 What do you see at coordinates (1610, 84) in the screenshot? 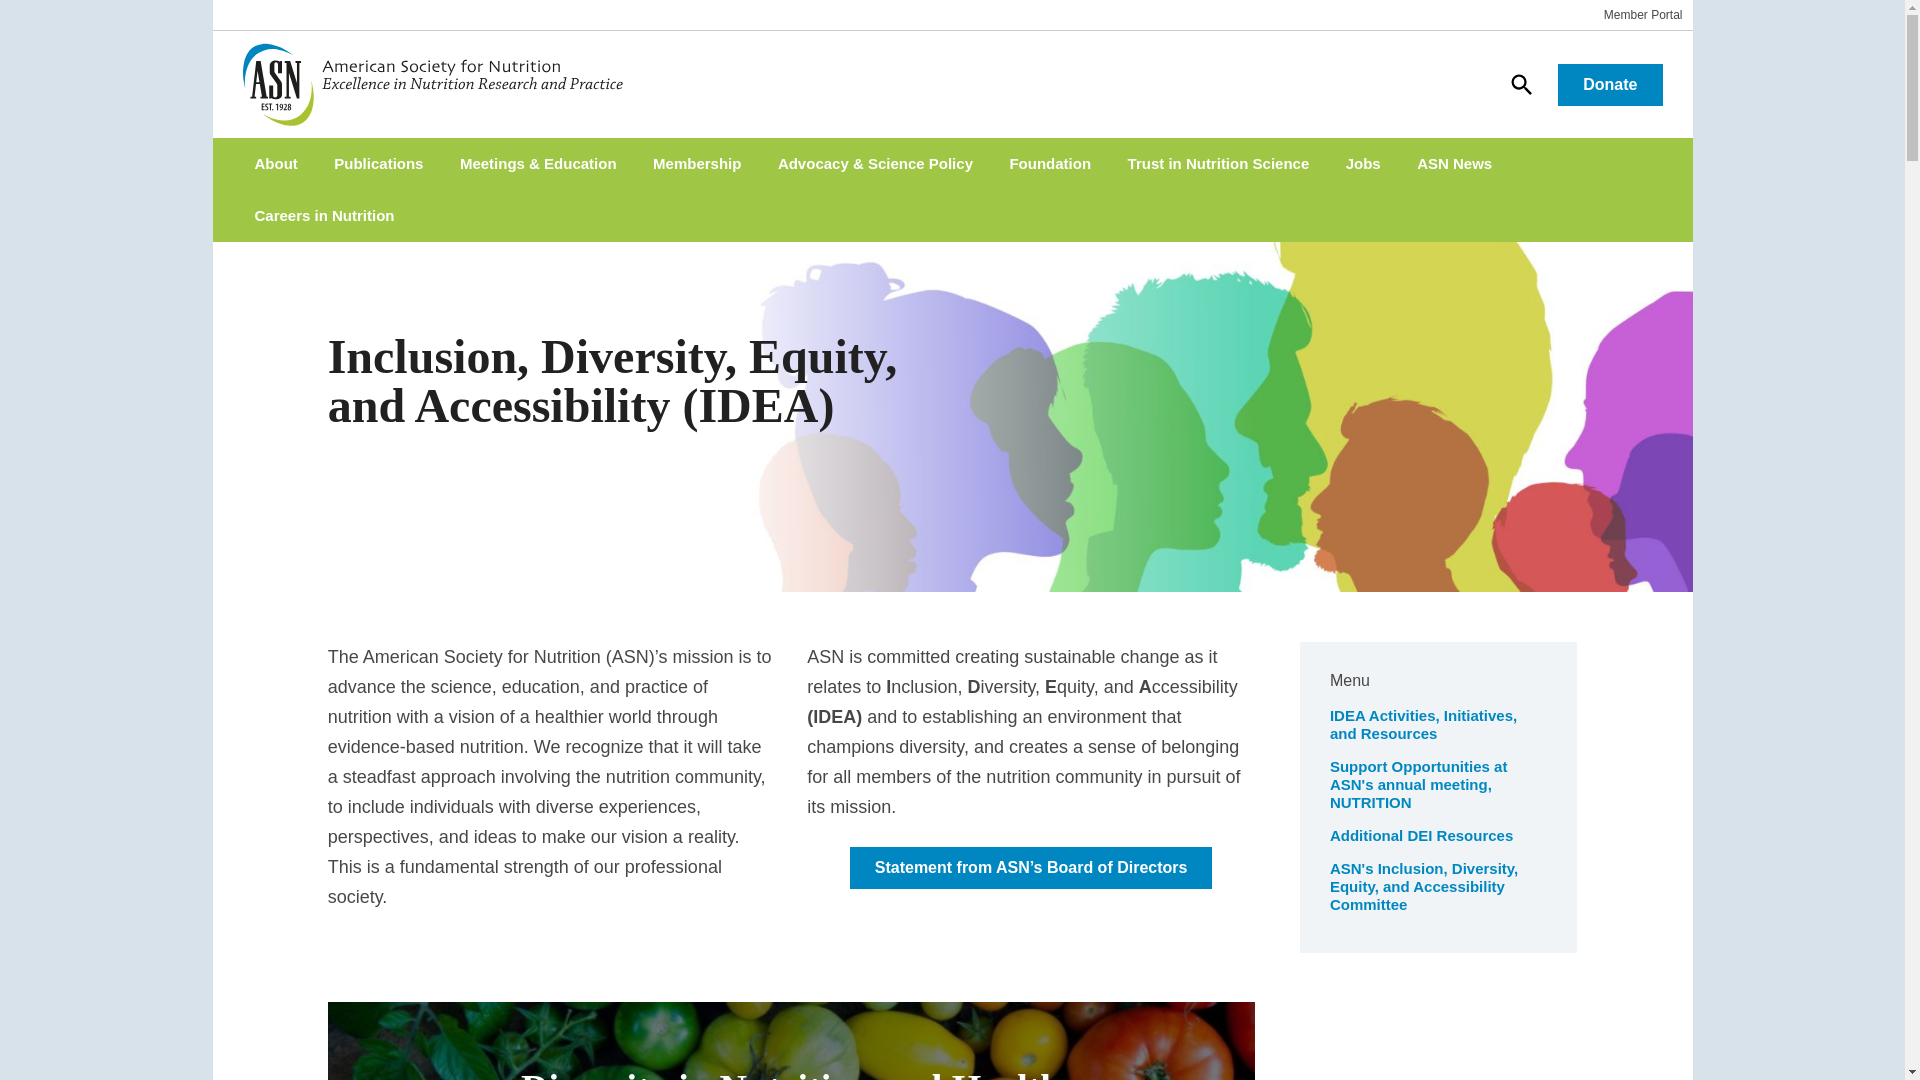
I see `Donate` at bounding box center [1610, 84].